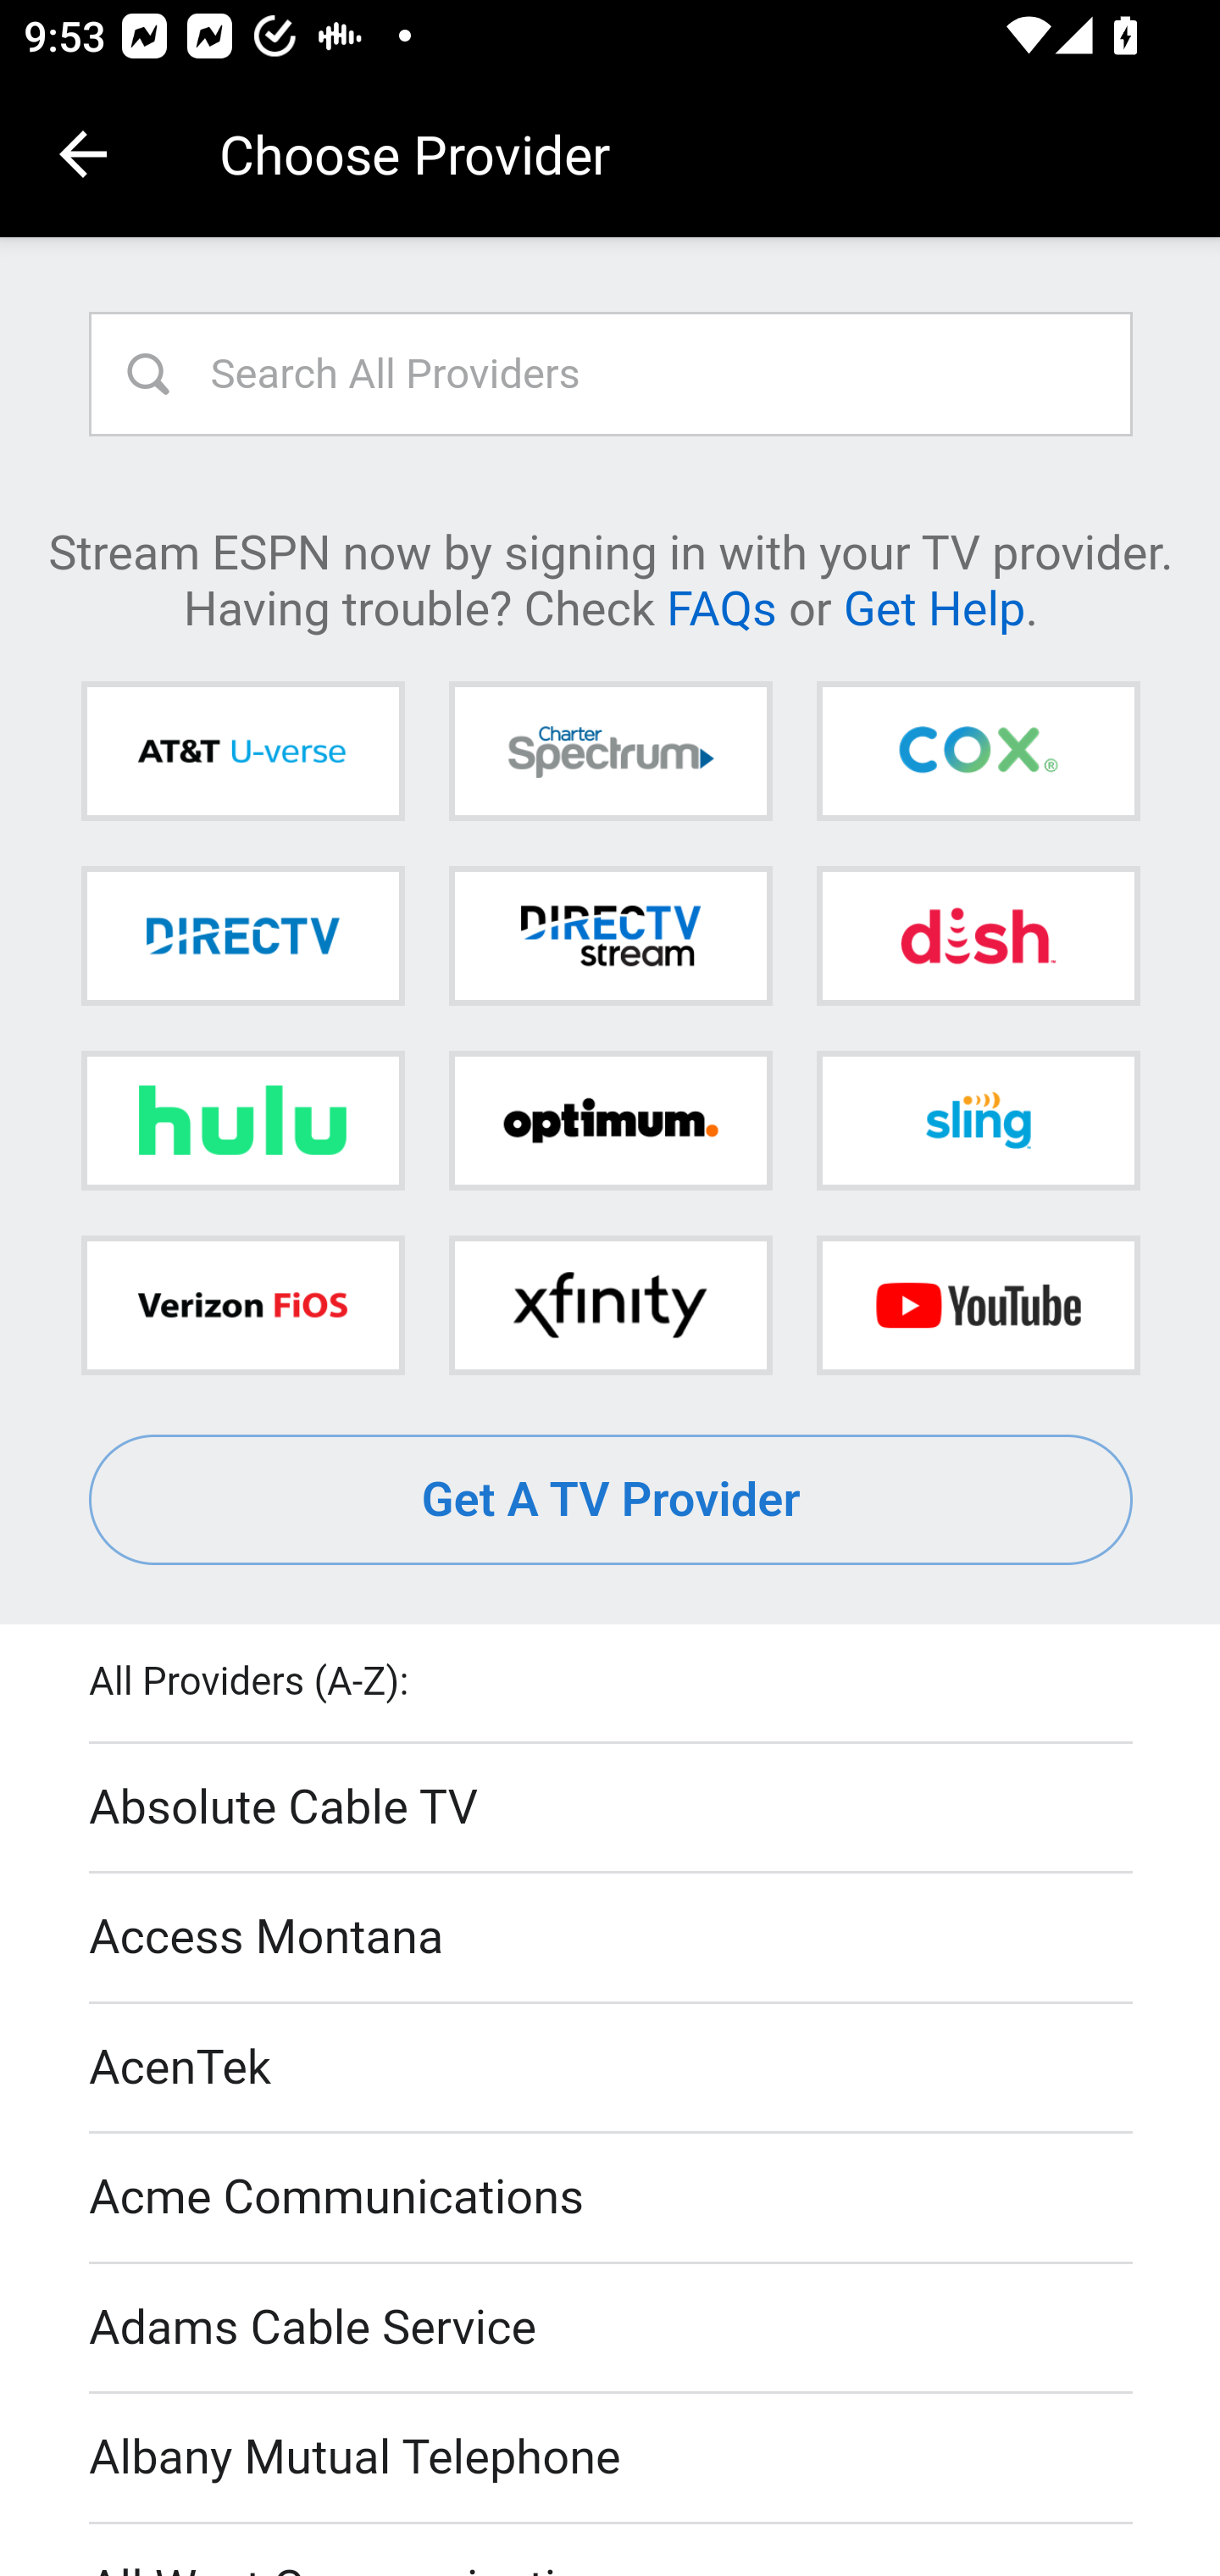 This screenshot has width=1220, height=2576. What do you see at coordinates (612, 2068) in the screenshot?
I see `AcenTek` at bounding box center [612, 2068].